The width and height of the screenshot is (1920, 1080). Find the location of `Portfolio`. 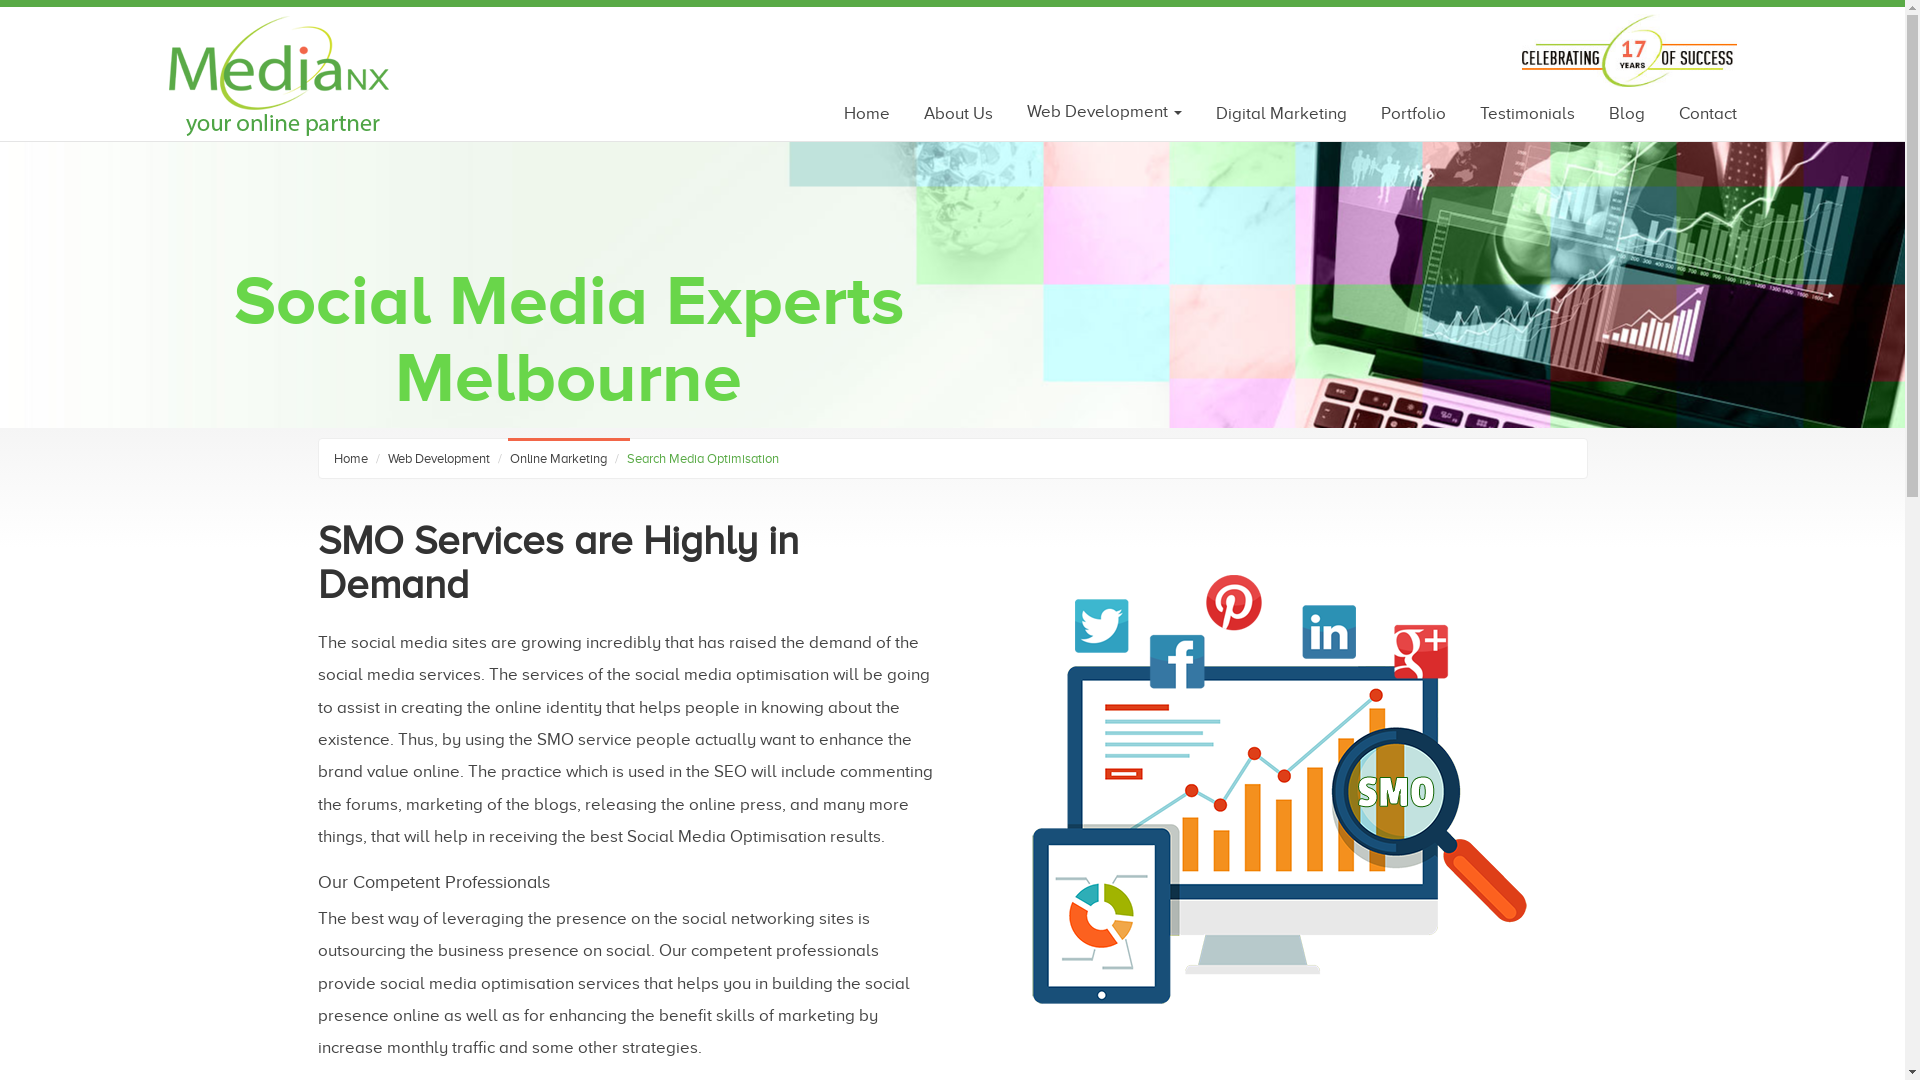

Portfolio is located at coordinates (1414, 114).